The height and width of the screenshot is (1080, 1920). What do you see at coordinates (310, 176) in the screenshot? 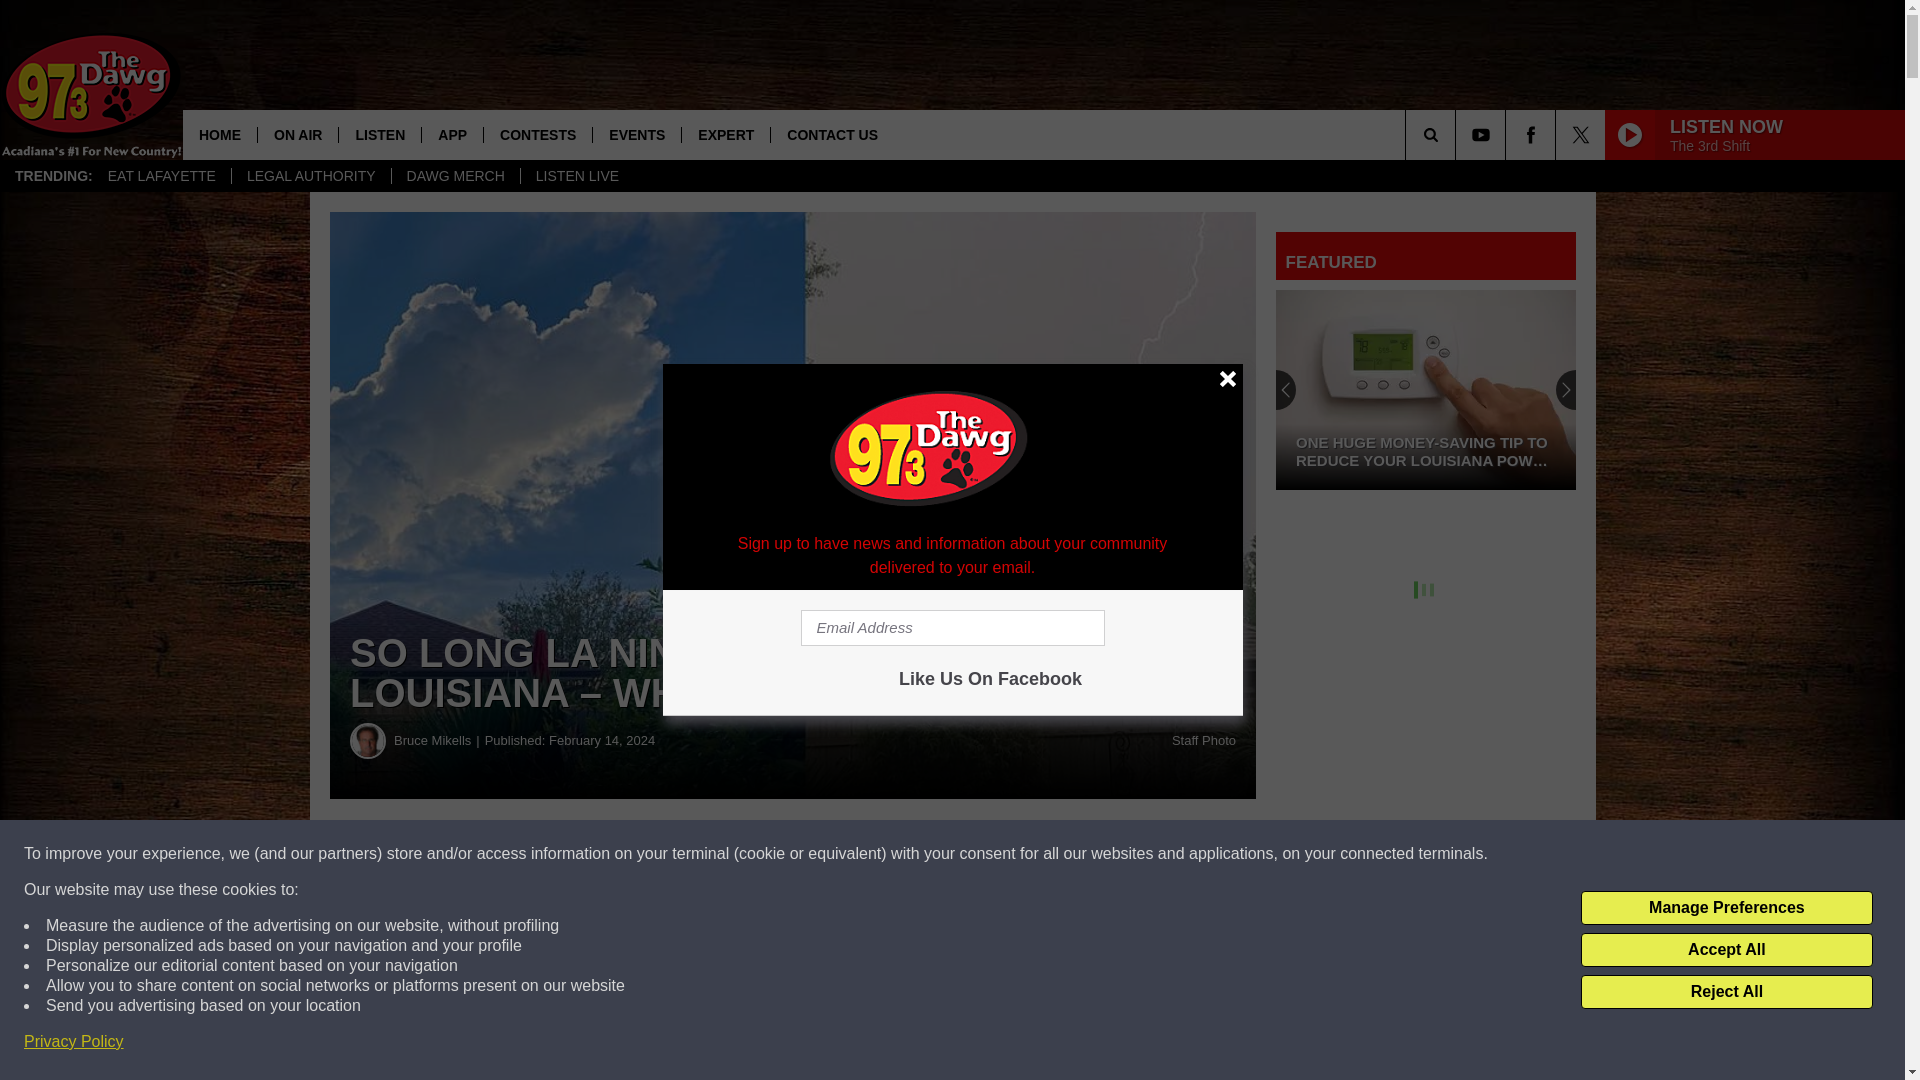
I see `LEGAL AUTHORITY` at bounding box center [310, 176].